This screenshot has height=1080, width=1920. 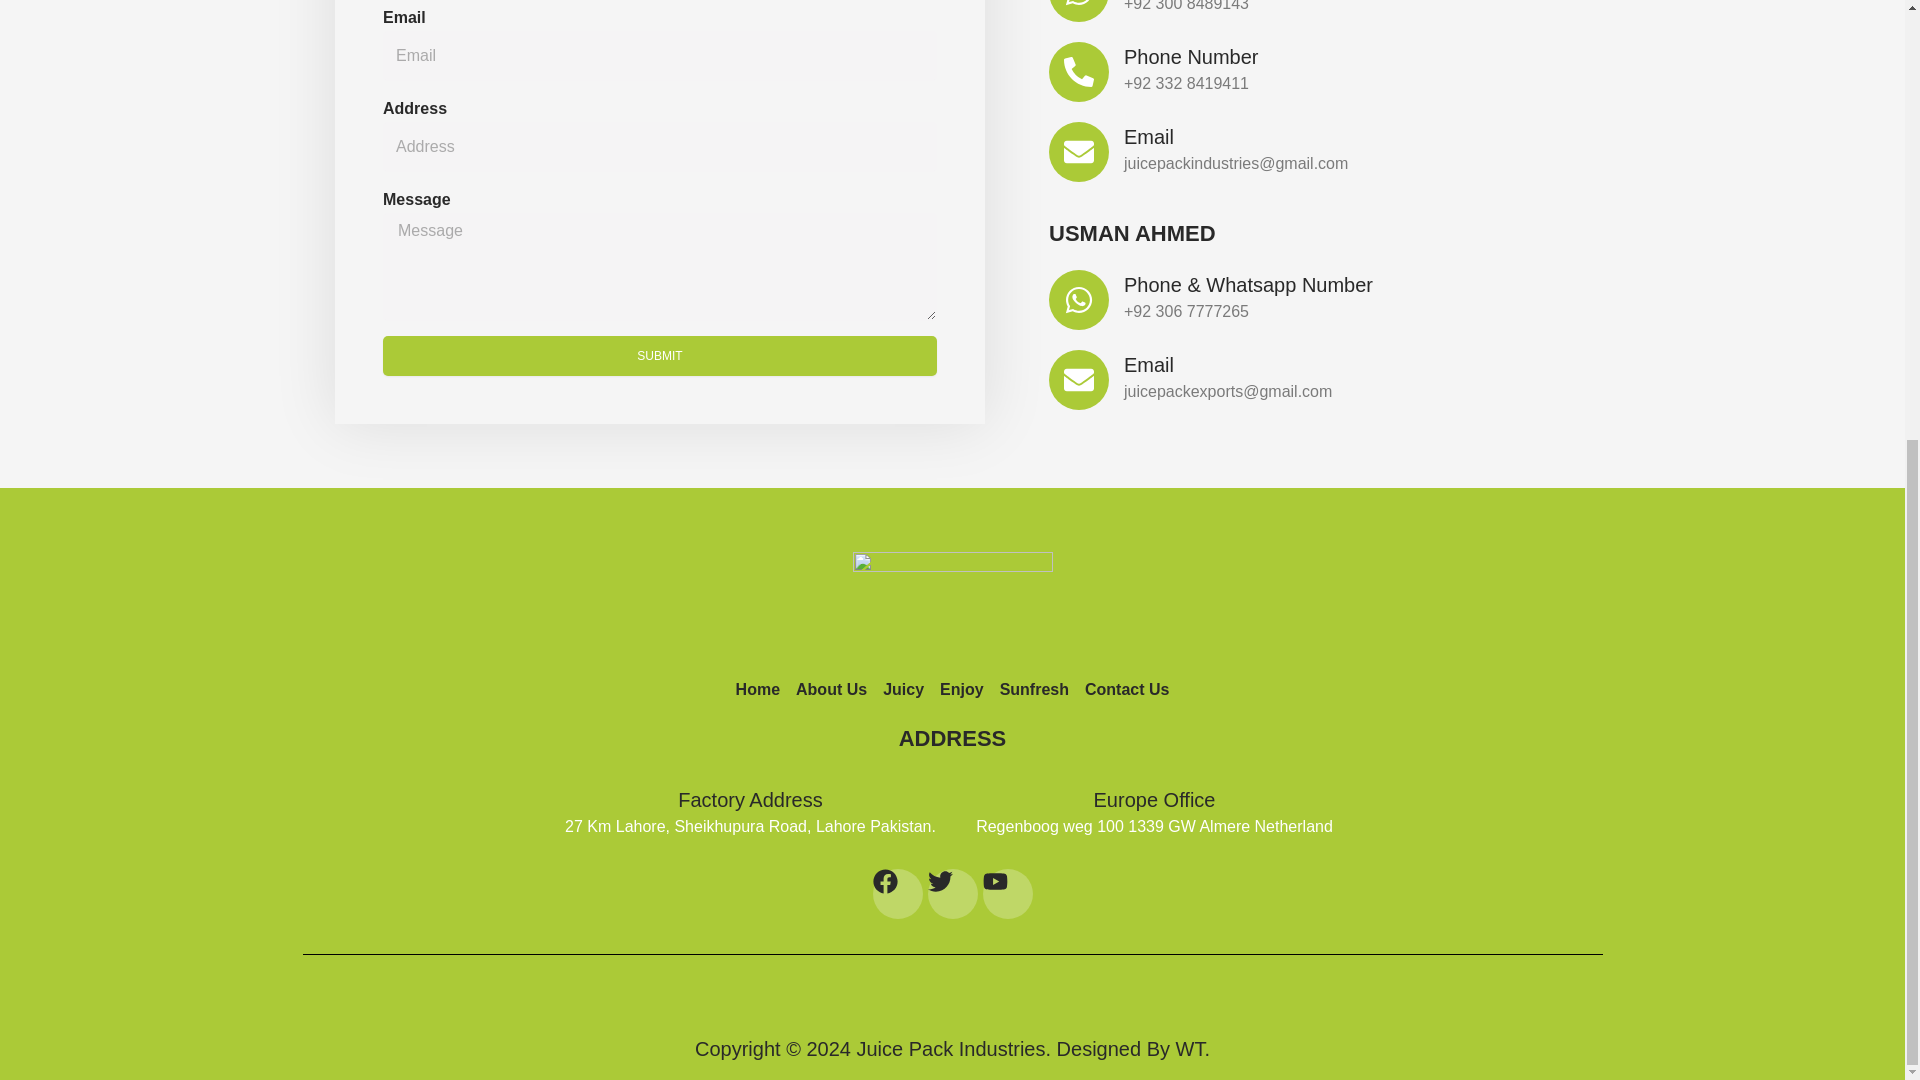 I want to click on Youtube, so click(x=1006, y=894).